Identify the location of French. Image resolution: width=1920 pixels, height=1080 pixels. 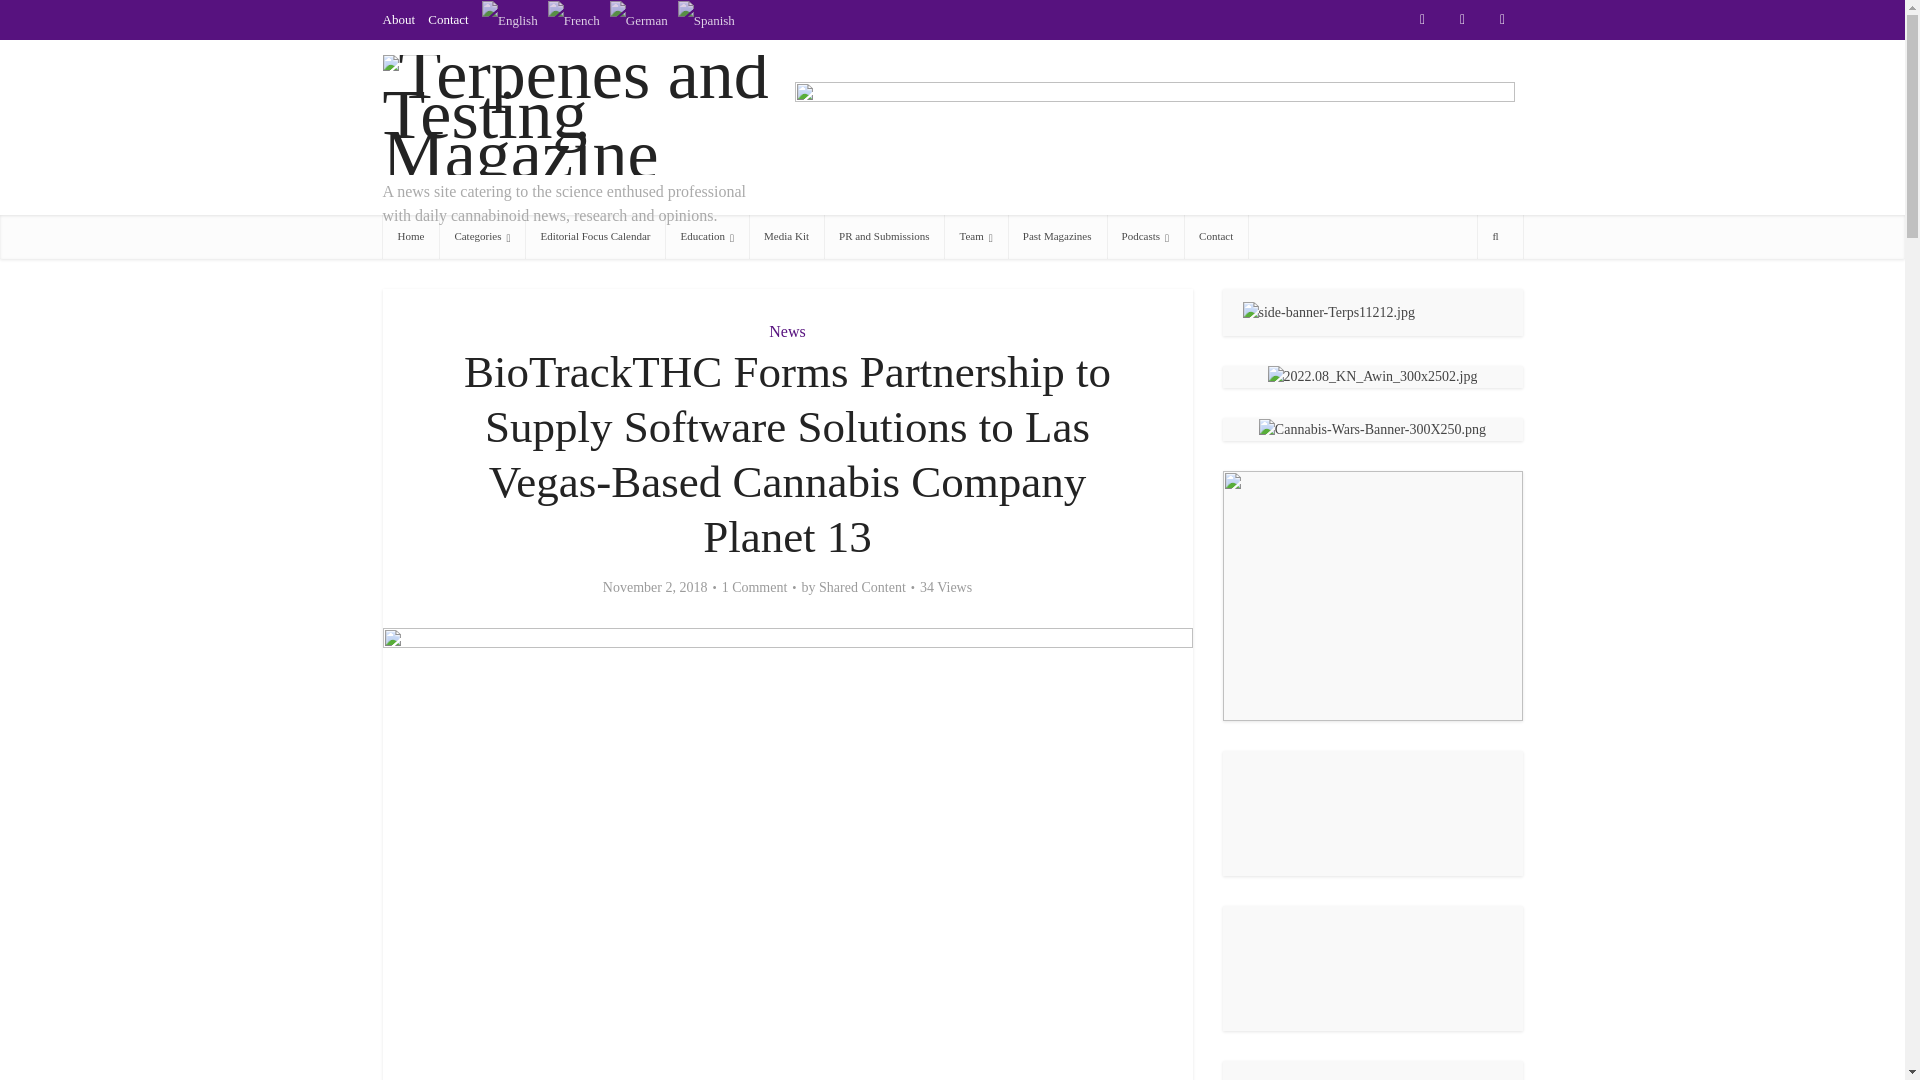
(573, 19).